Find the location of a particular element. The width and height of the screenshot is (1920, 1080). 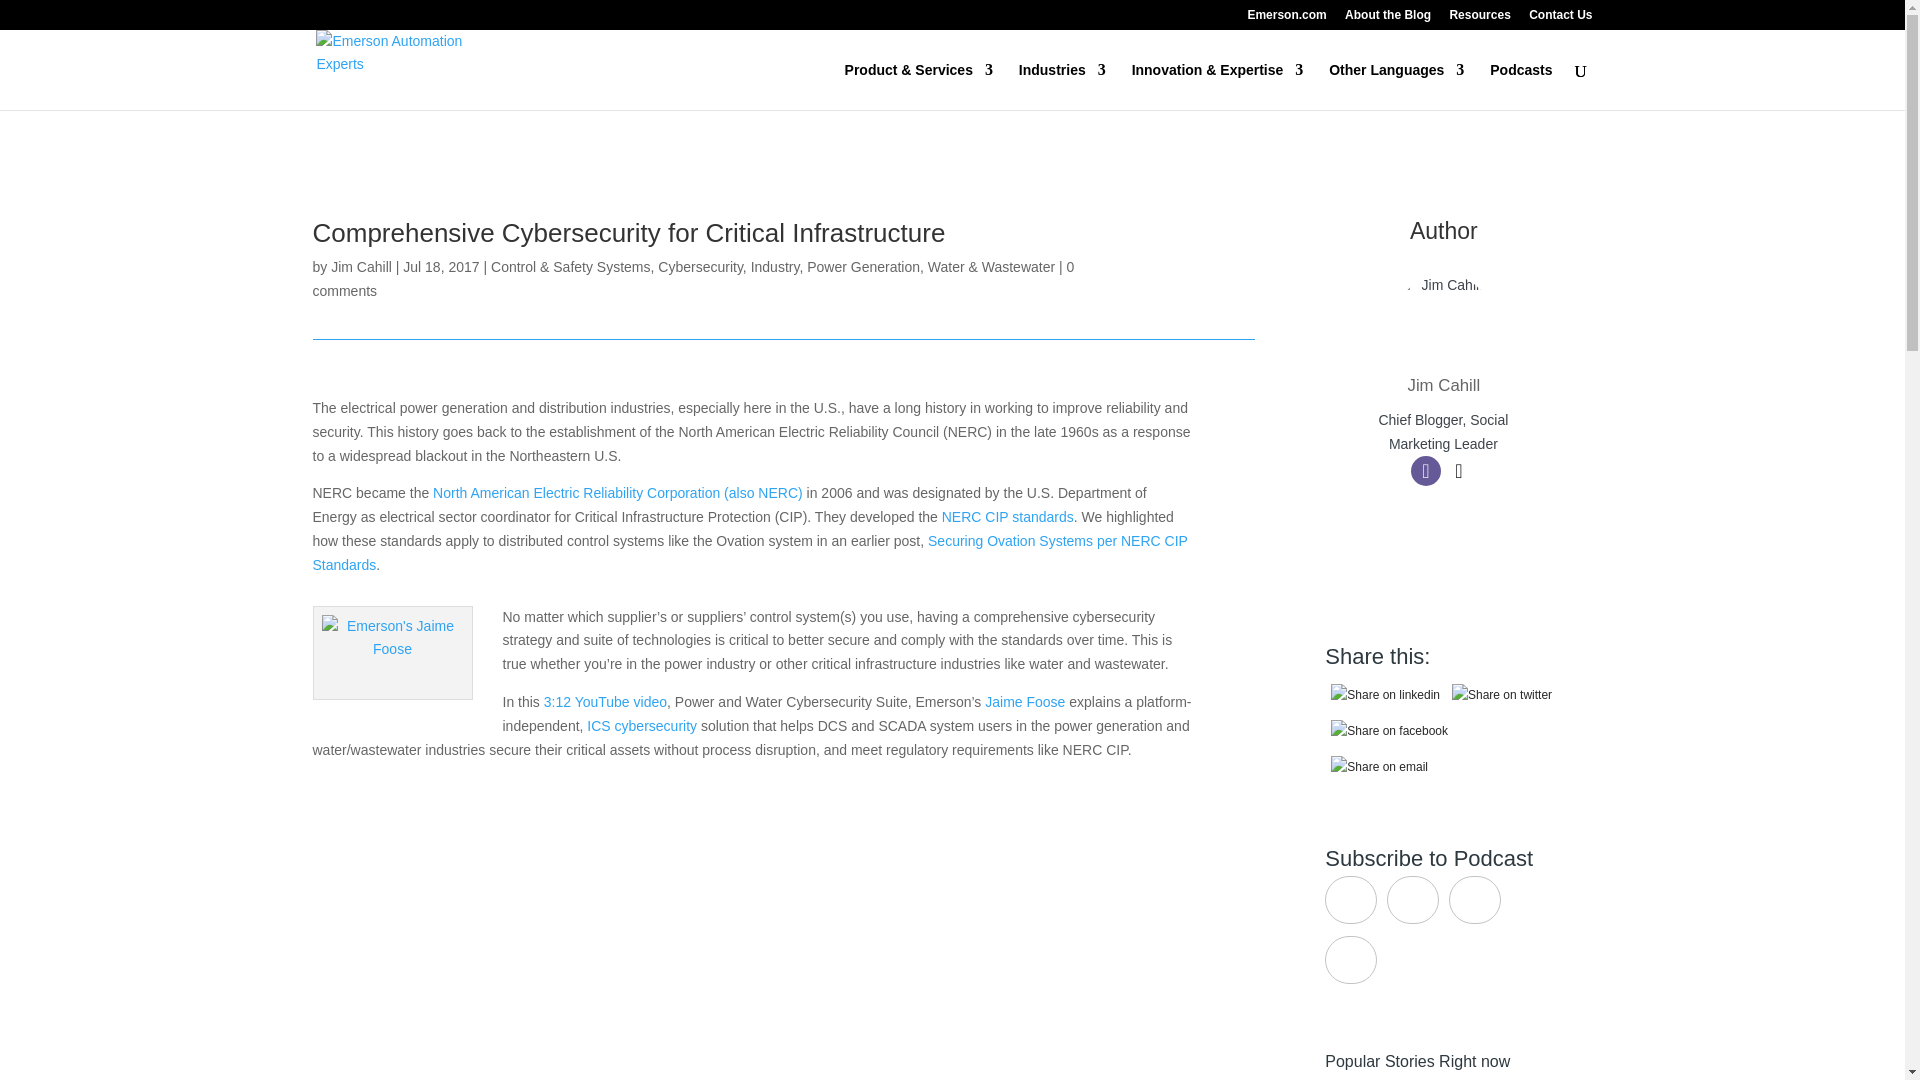

Power and Water Cybersecurity Suite is located at coordinates (752, 928).